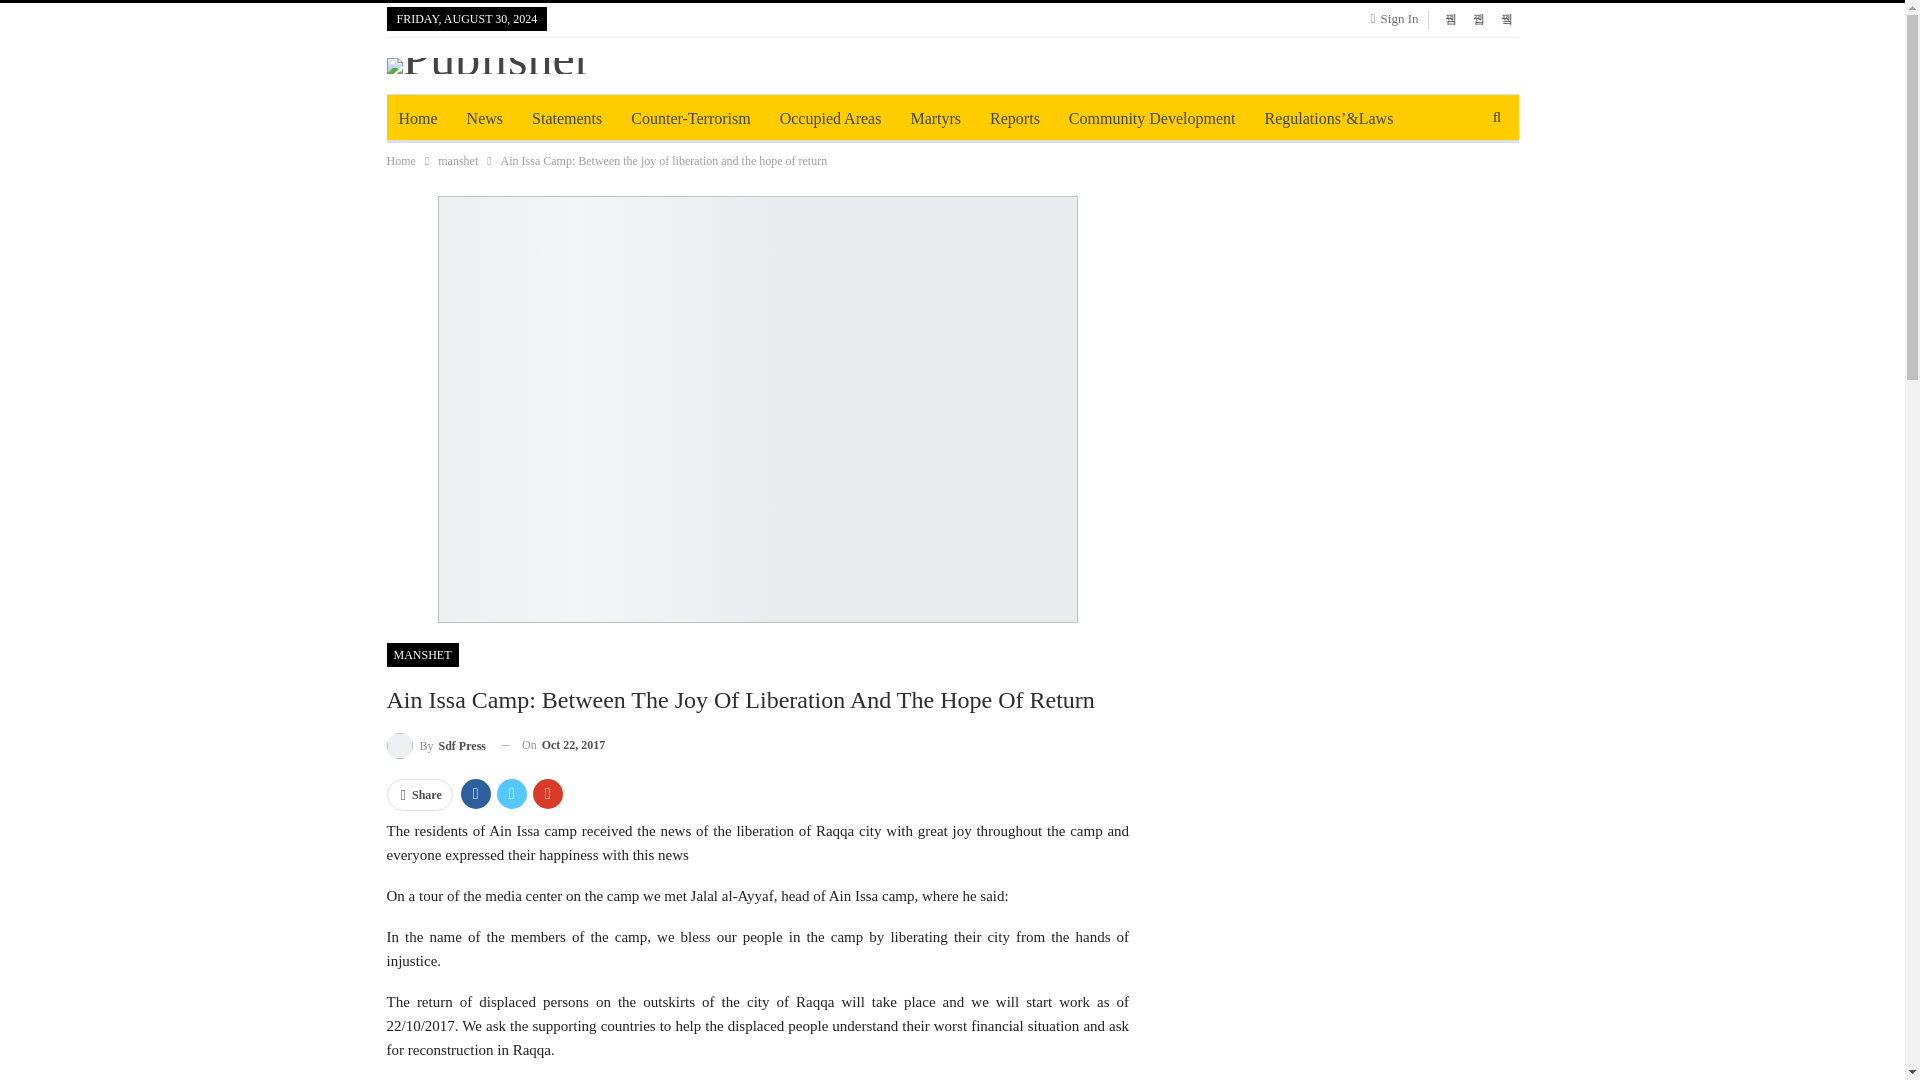 This screenshot has width=1920, height=1080. What do you see at coordinates (1398, 18) in the screenshot?
I see `Sign In` at bounding box center [1398, 18].